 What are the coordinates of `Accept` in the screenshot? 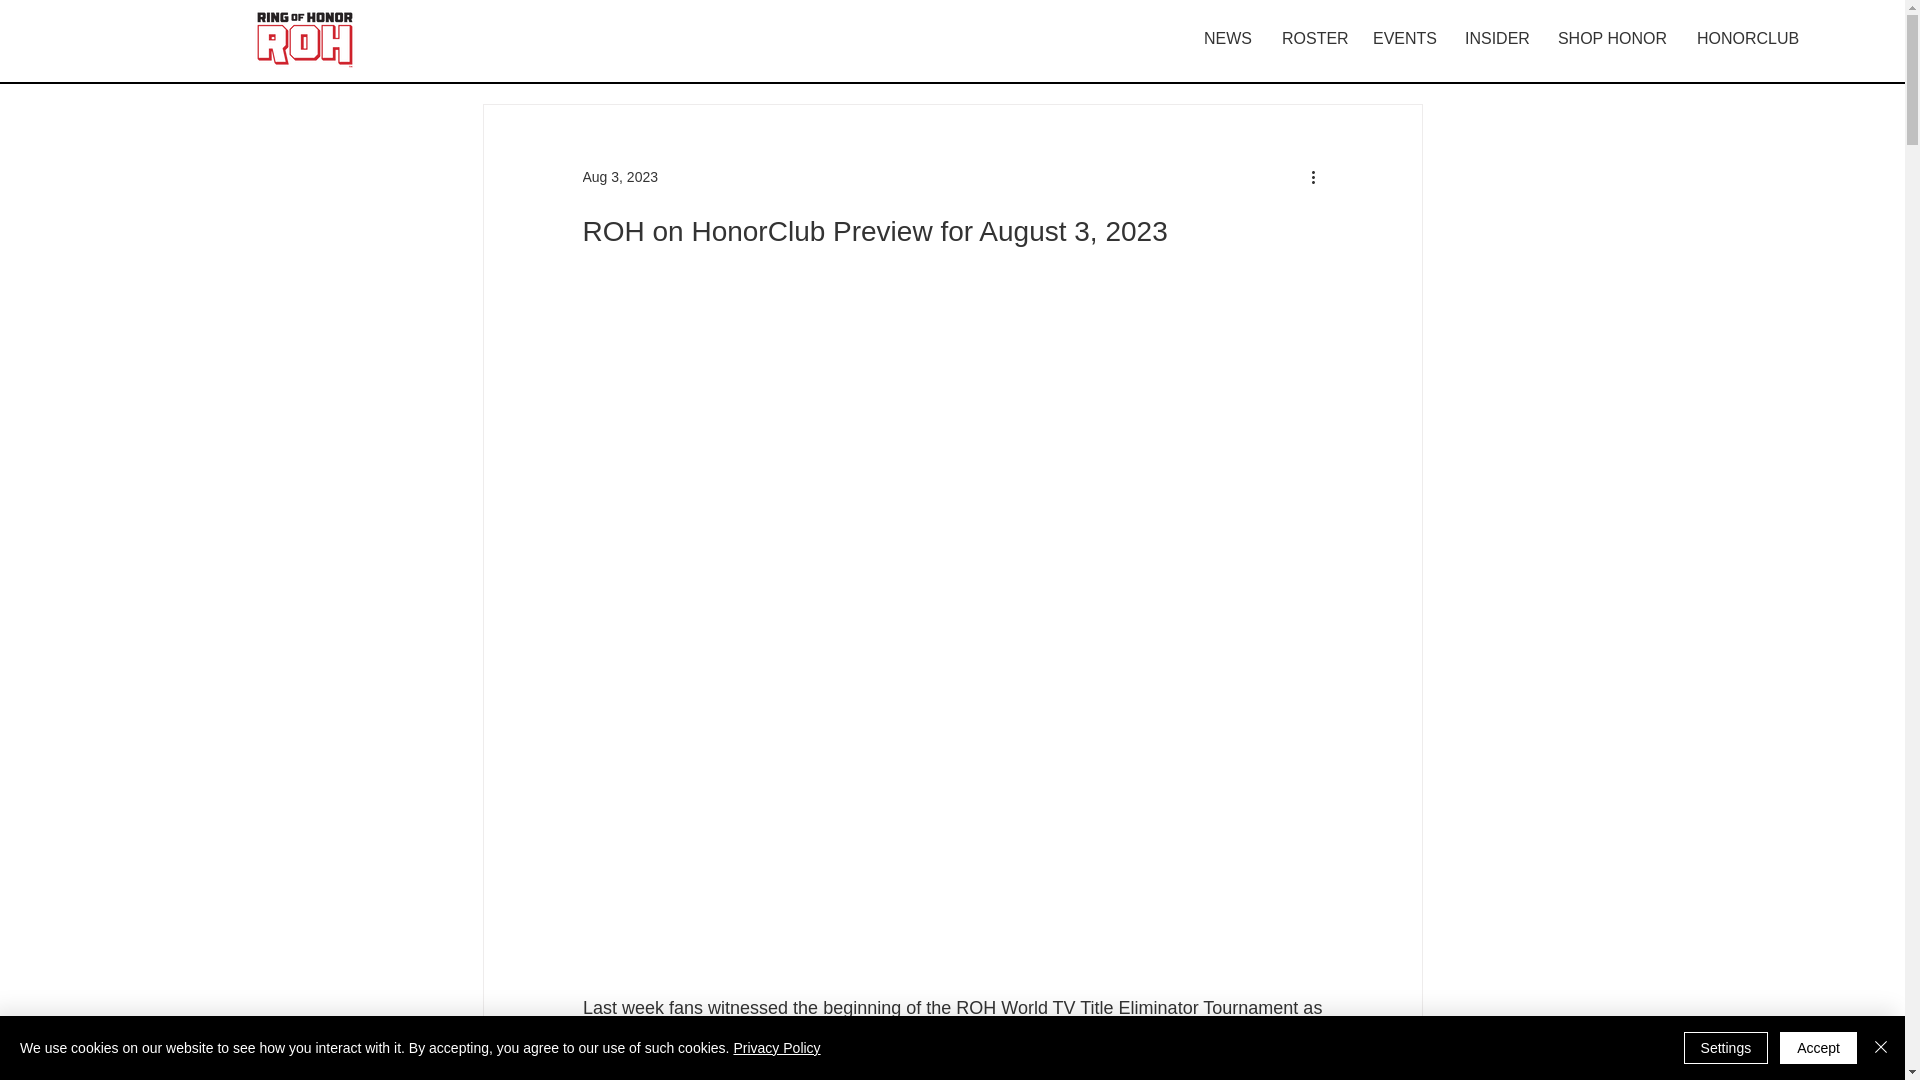 It's located at (1818, 1048).